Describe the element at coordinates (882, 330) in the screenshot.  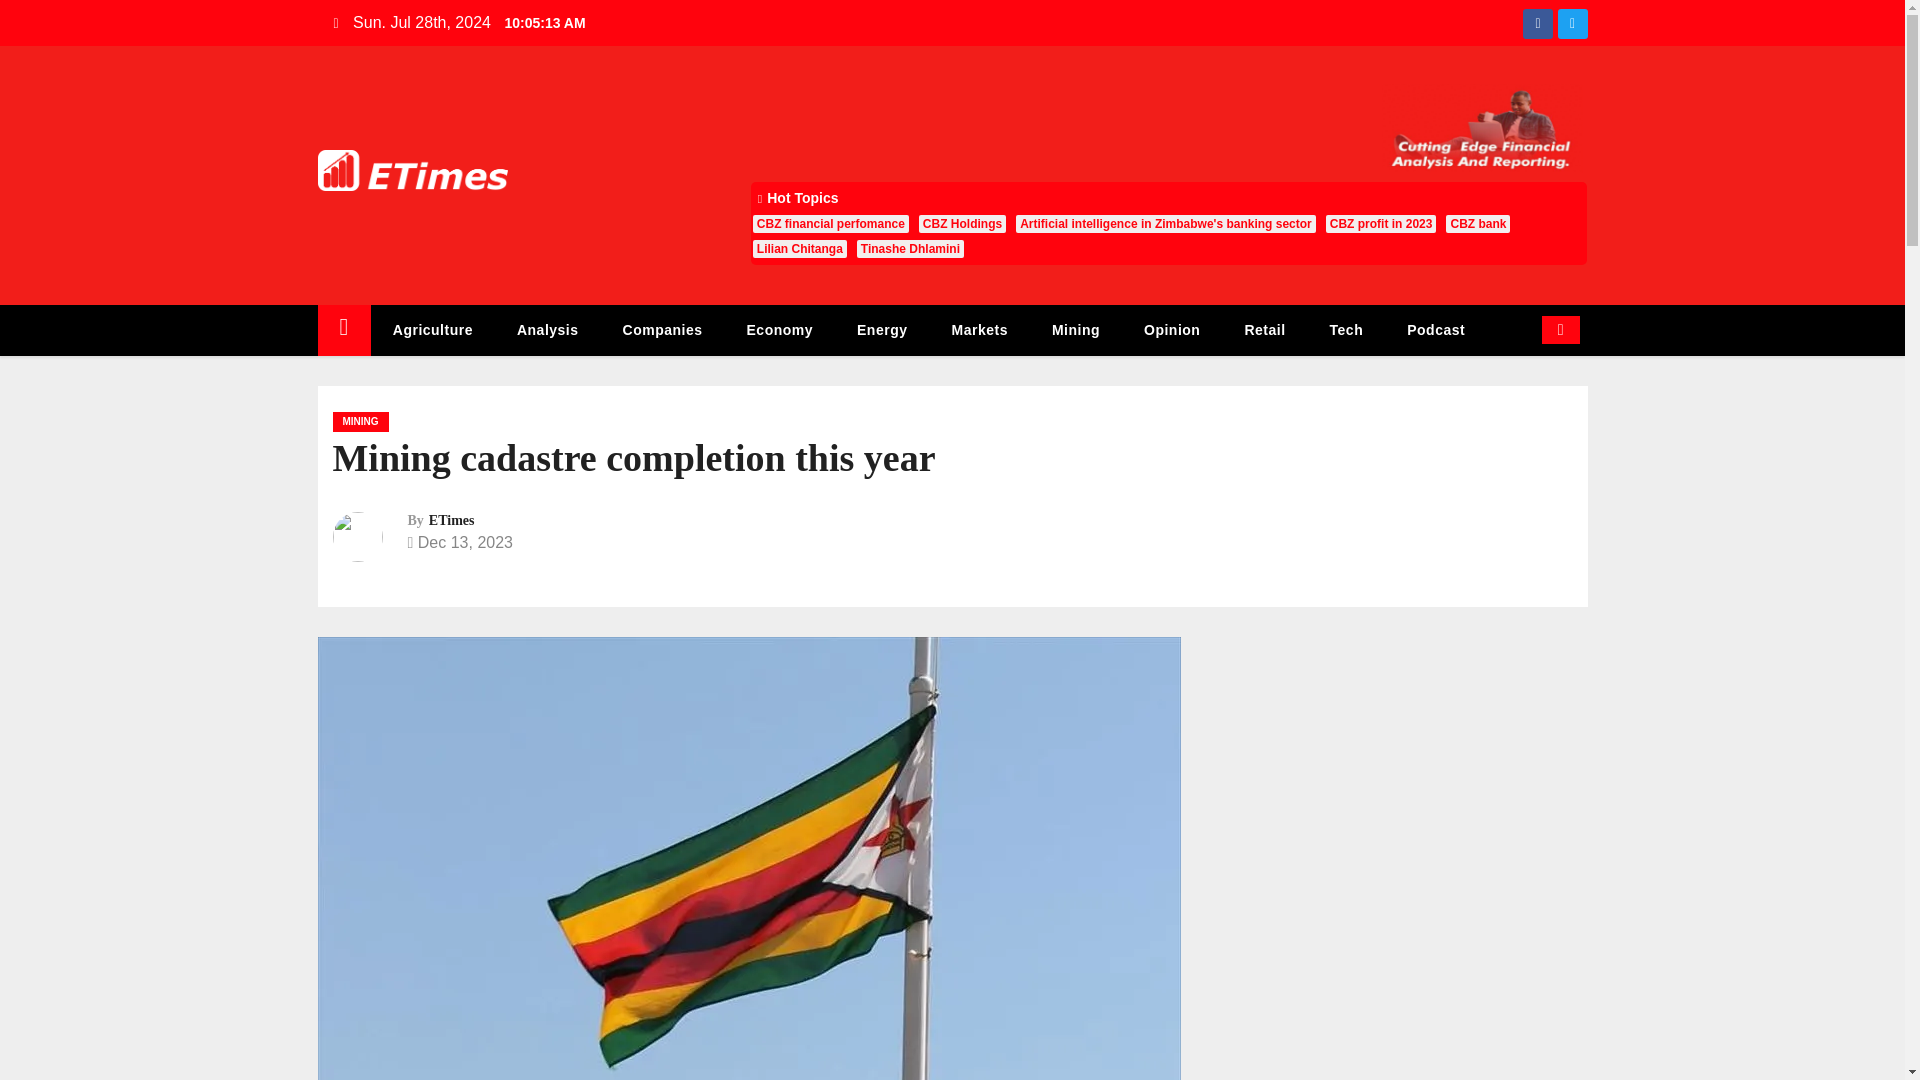
I see `Energy` at that location.